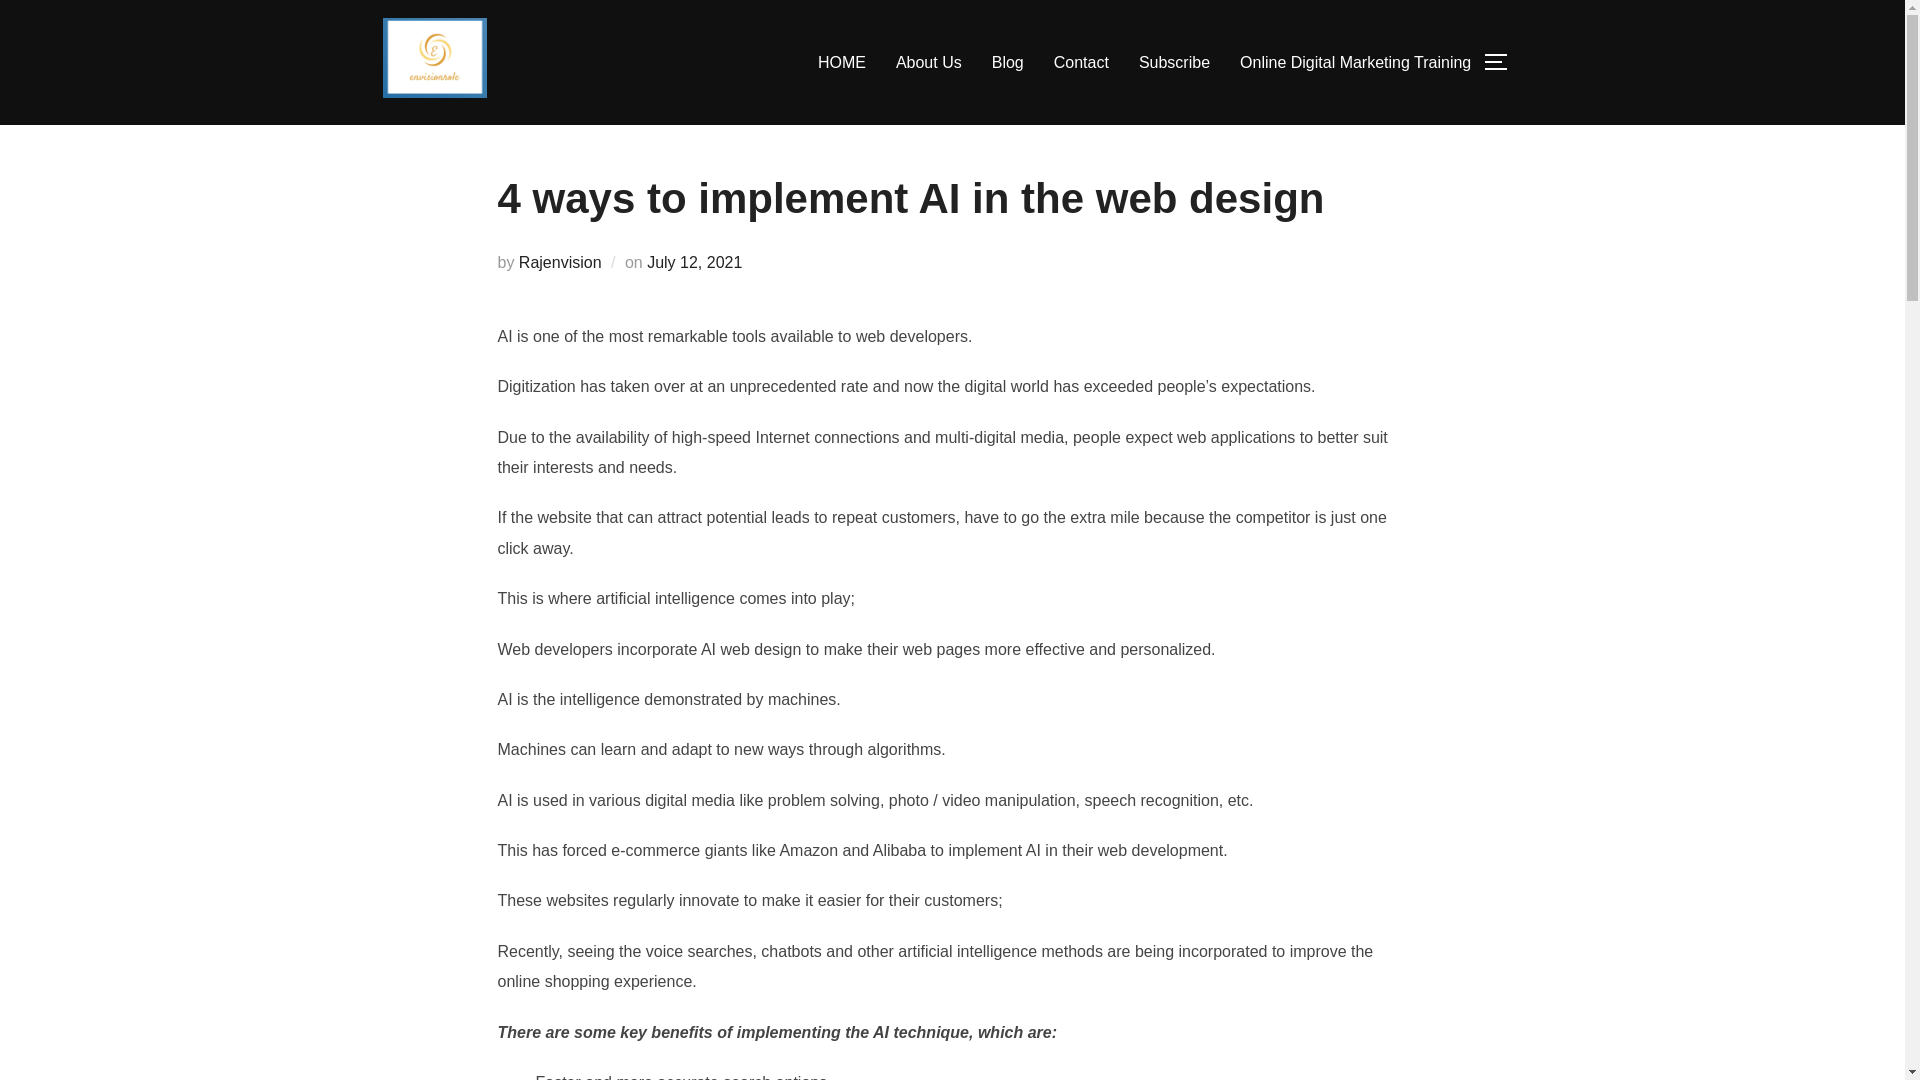 The height and width of the screenshot is (1080, 1920). I want to click on About Us, so click(928, 63).